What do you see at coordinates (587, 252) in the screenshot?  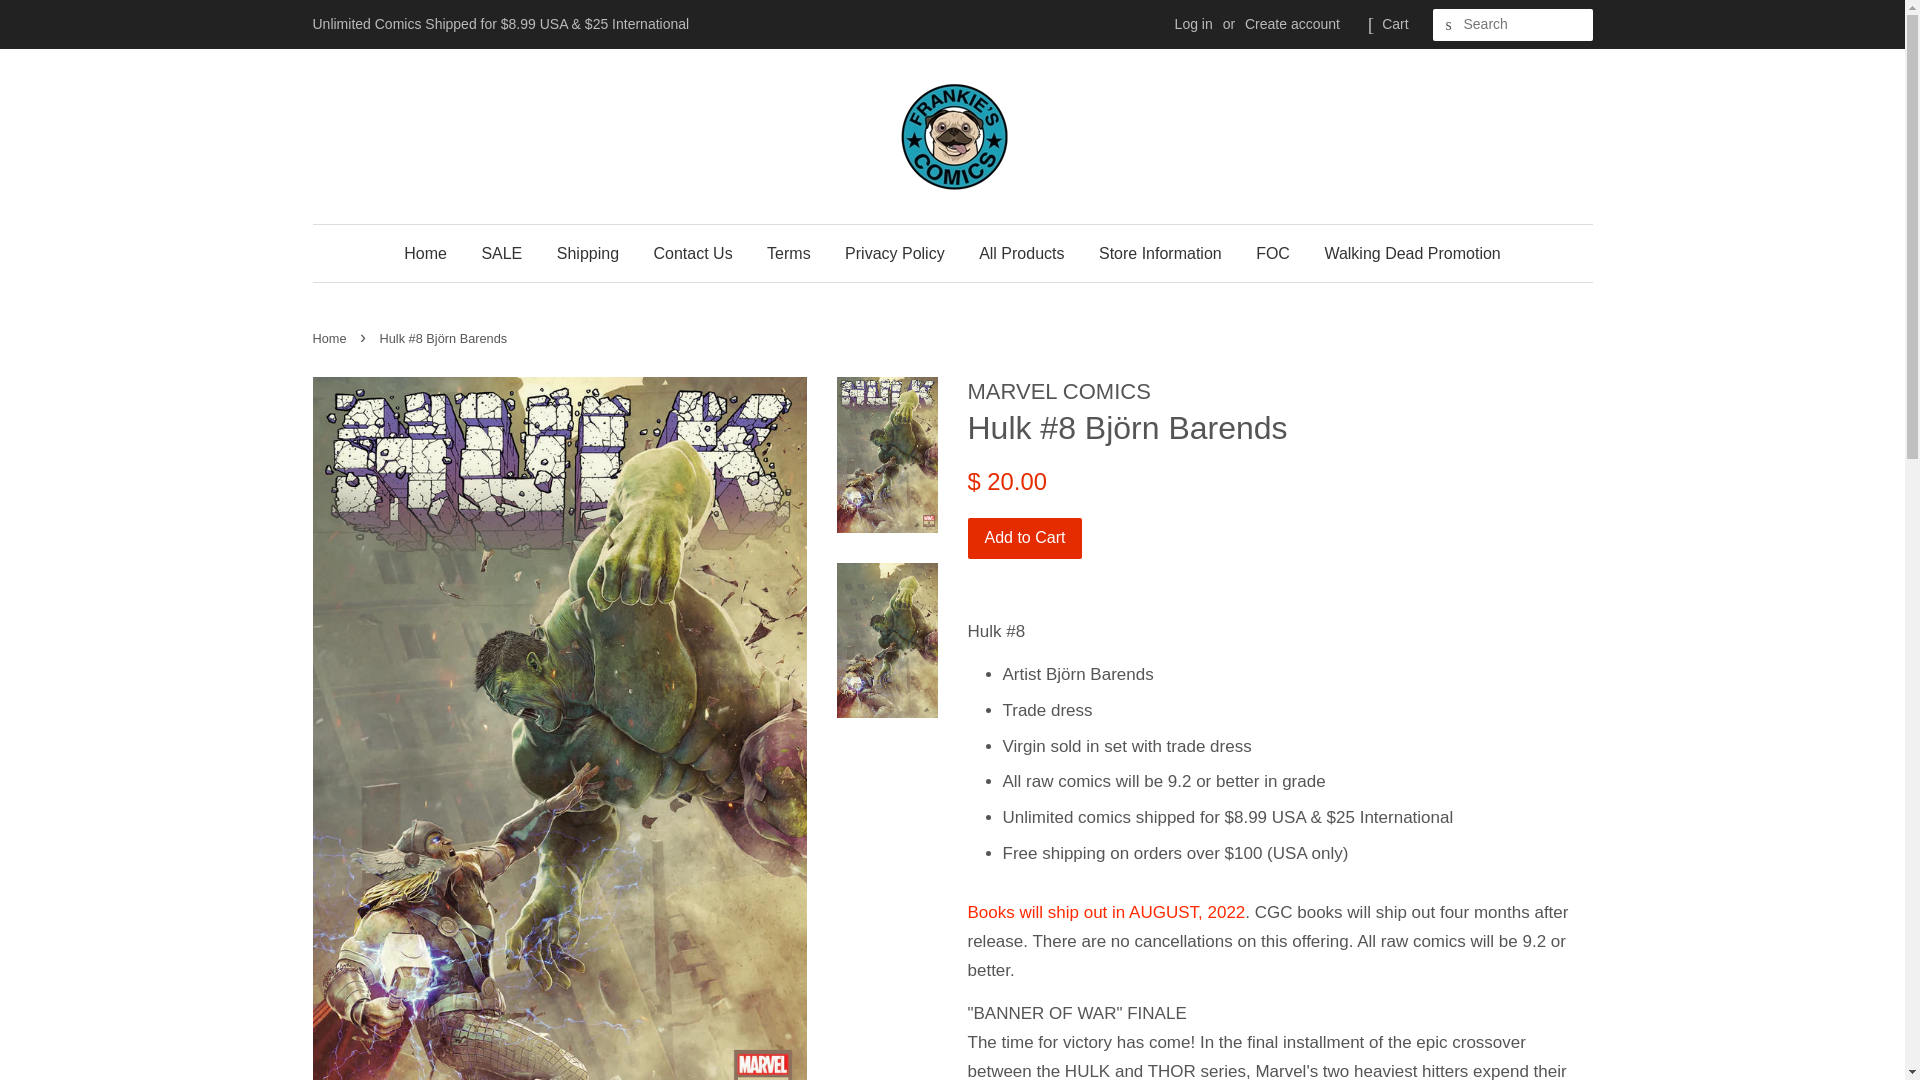 I see `Shipping` at bounding box center [587, 252].